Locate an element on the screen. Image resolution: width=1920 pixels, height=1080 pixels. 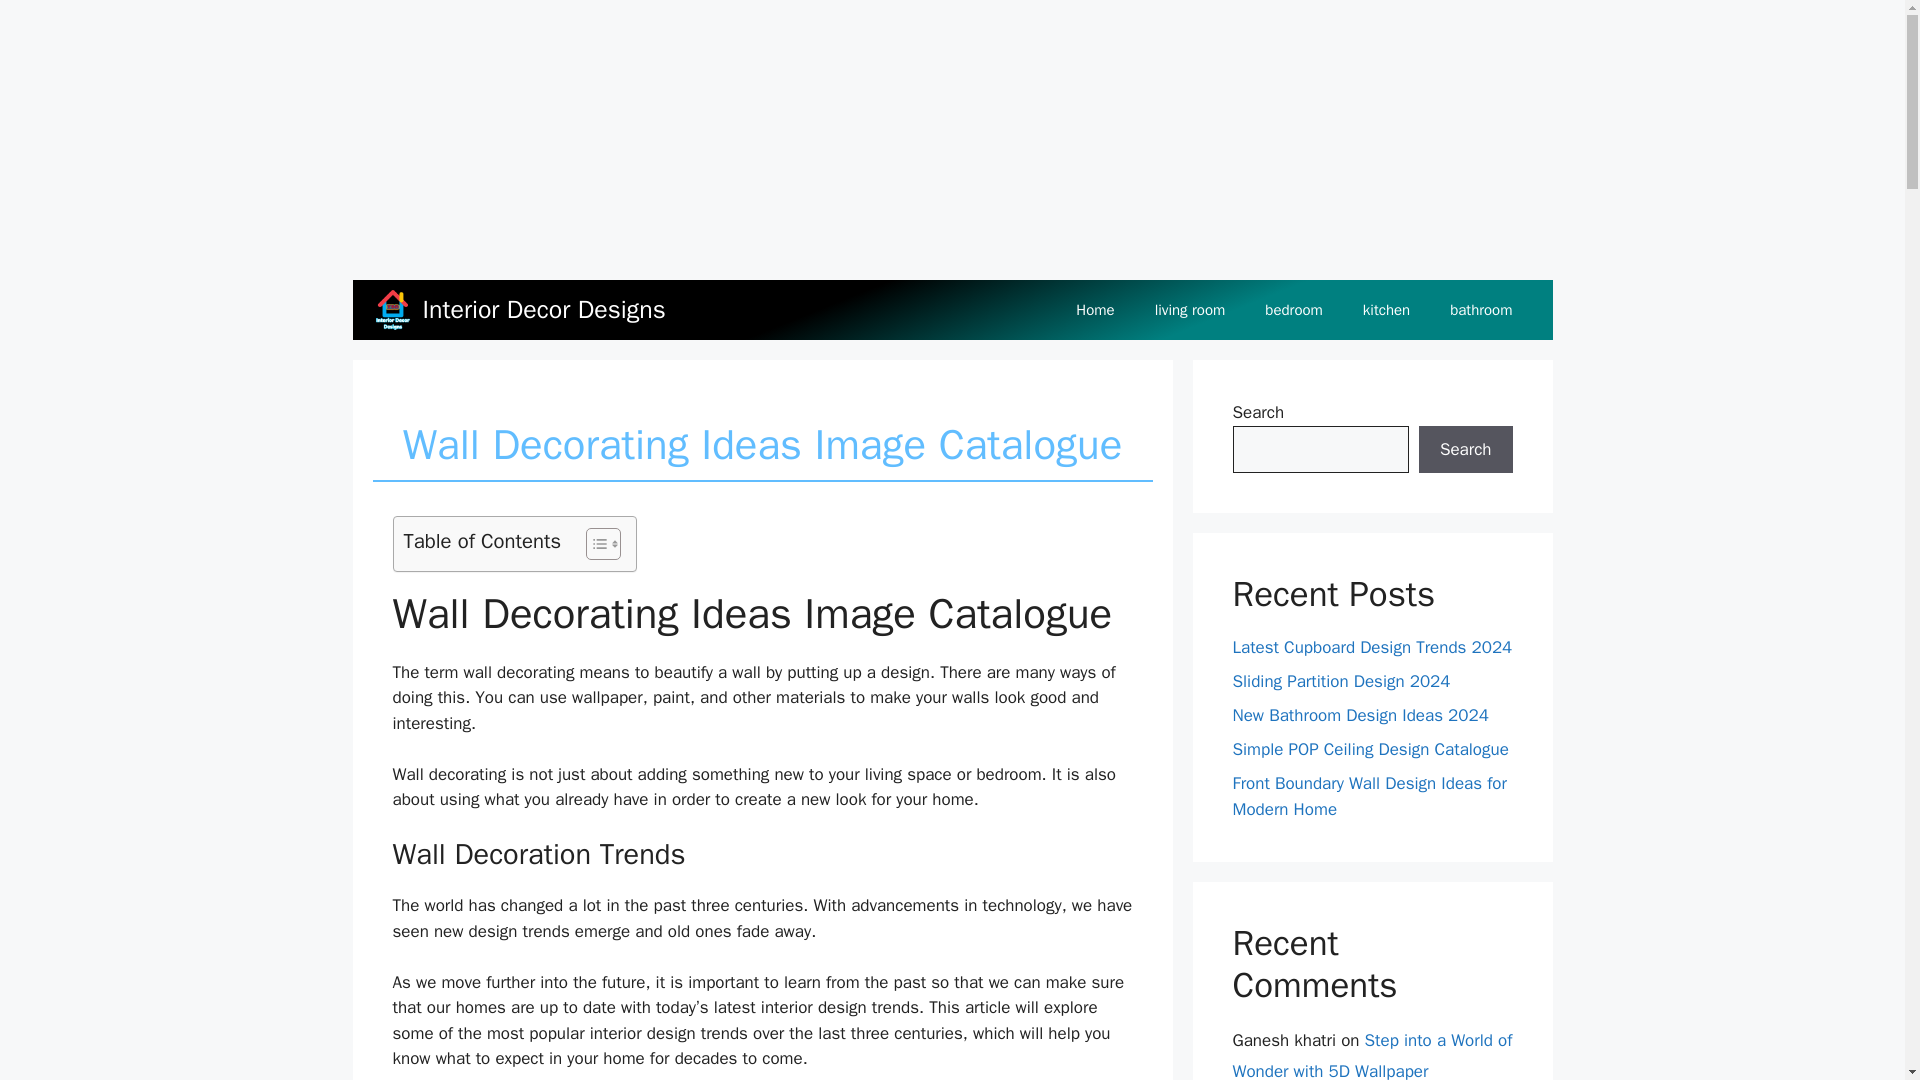
living room is located at coordinates (1190, 310).